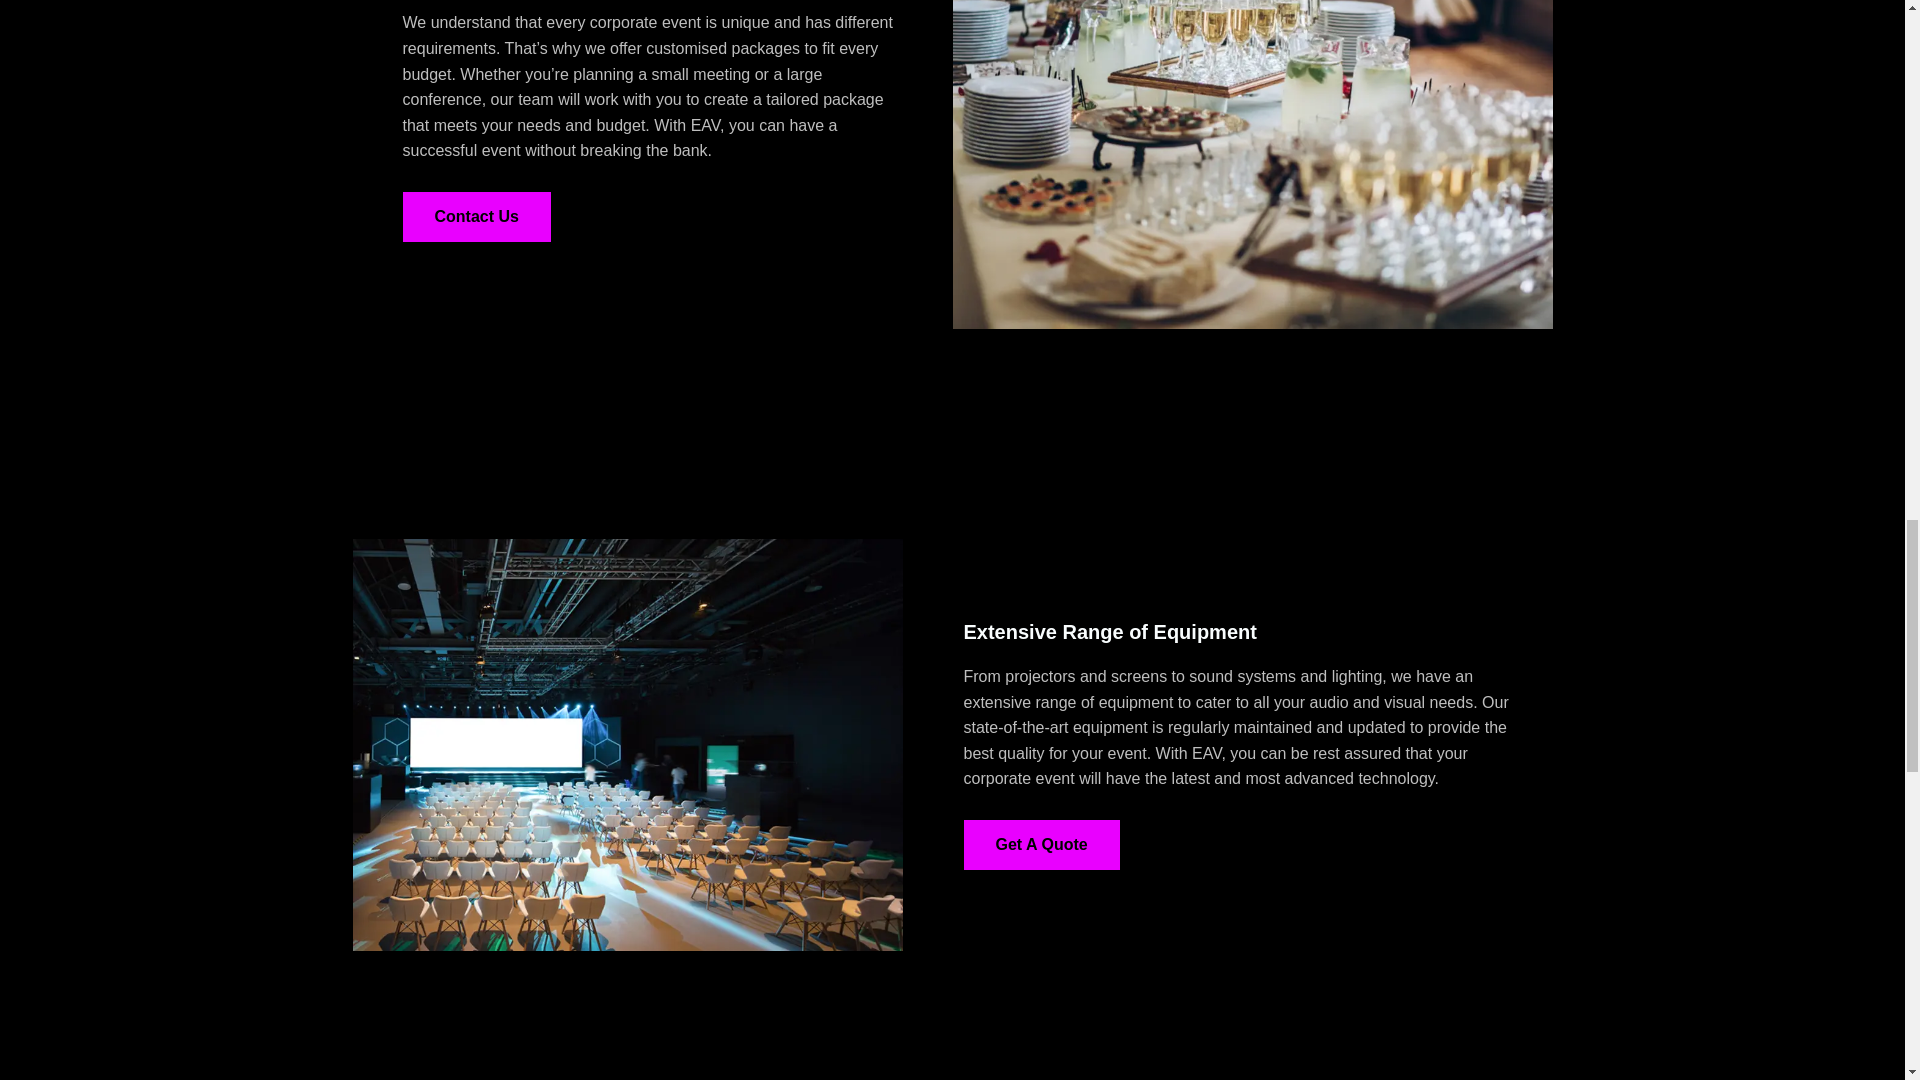 This screenshot has width=1920, height=1080. Describe the element at coordinates (1041, 844) in the screenshot. I see `Get A Quote` at that location.